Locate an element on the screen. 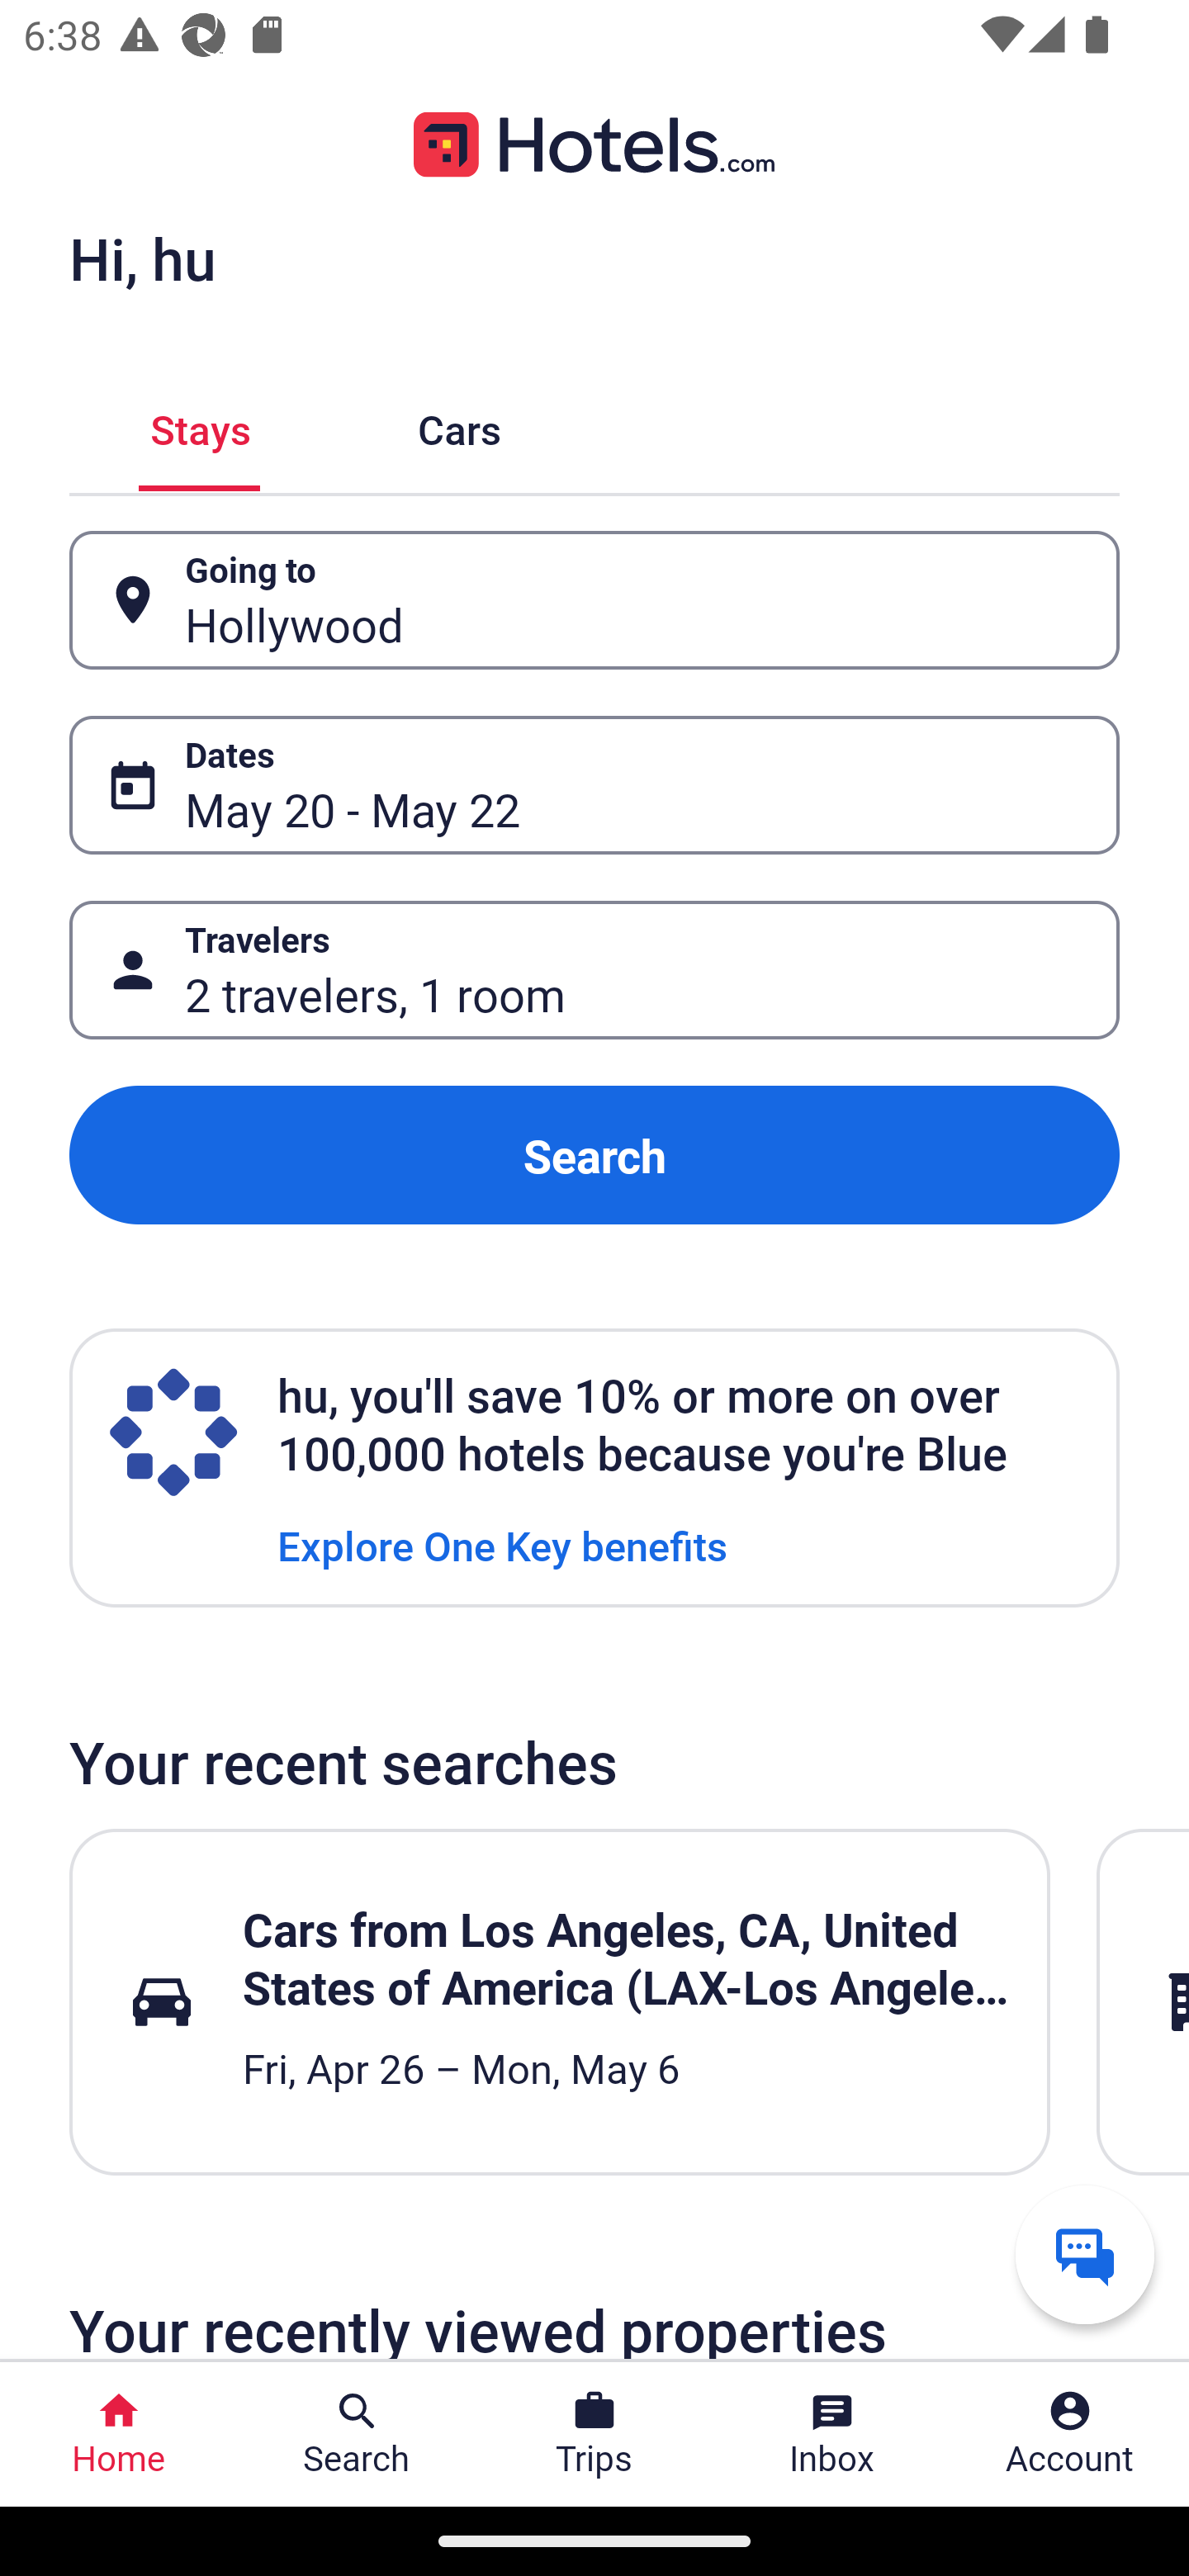  Inbox Inbox Button is located at coordinates (832, 2434).